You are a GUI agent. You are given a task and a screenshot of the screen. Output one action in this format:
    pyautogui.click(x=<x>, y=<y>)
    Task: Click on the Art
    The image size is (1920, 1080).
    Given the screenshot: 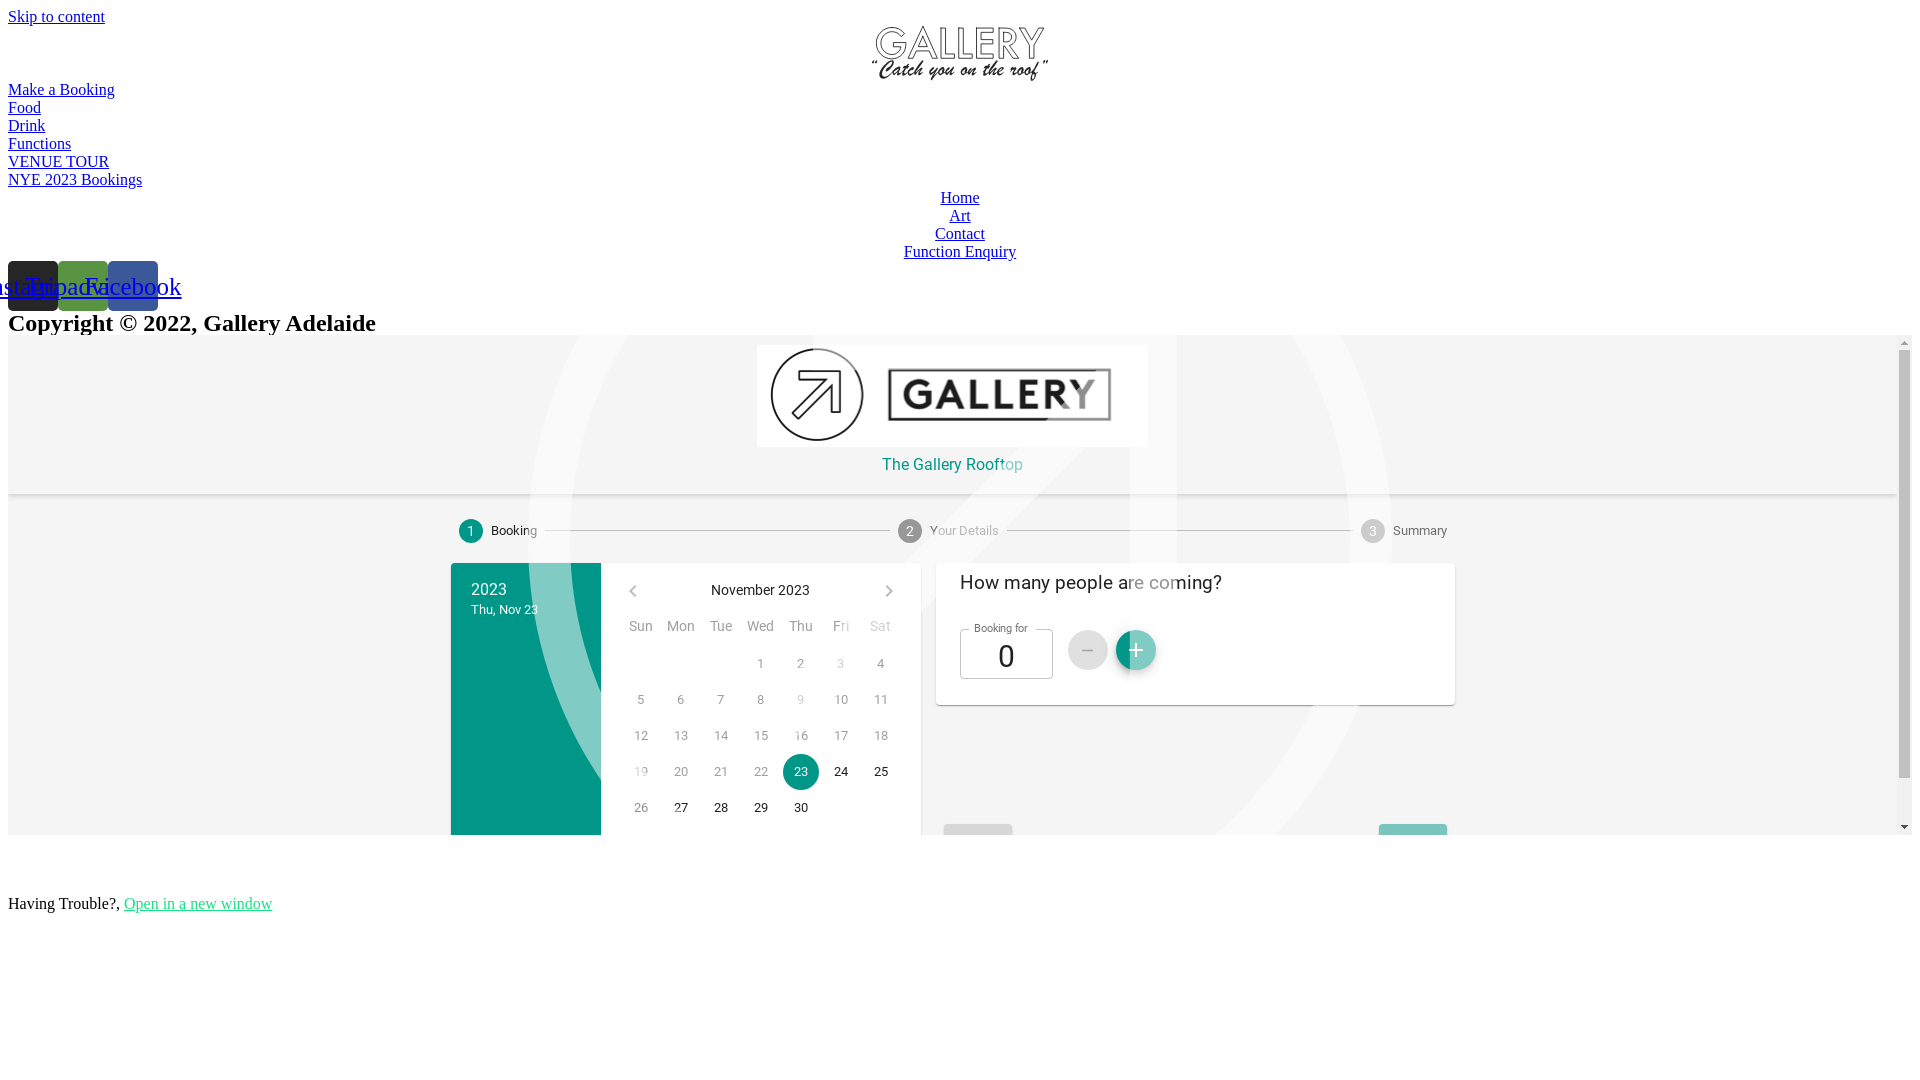 What is the action you would take?
    pyautogui.click(x=960, y=216)
    